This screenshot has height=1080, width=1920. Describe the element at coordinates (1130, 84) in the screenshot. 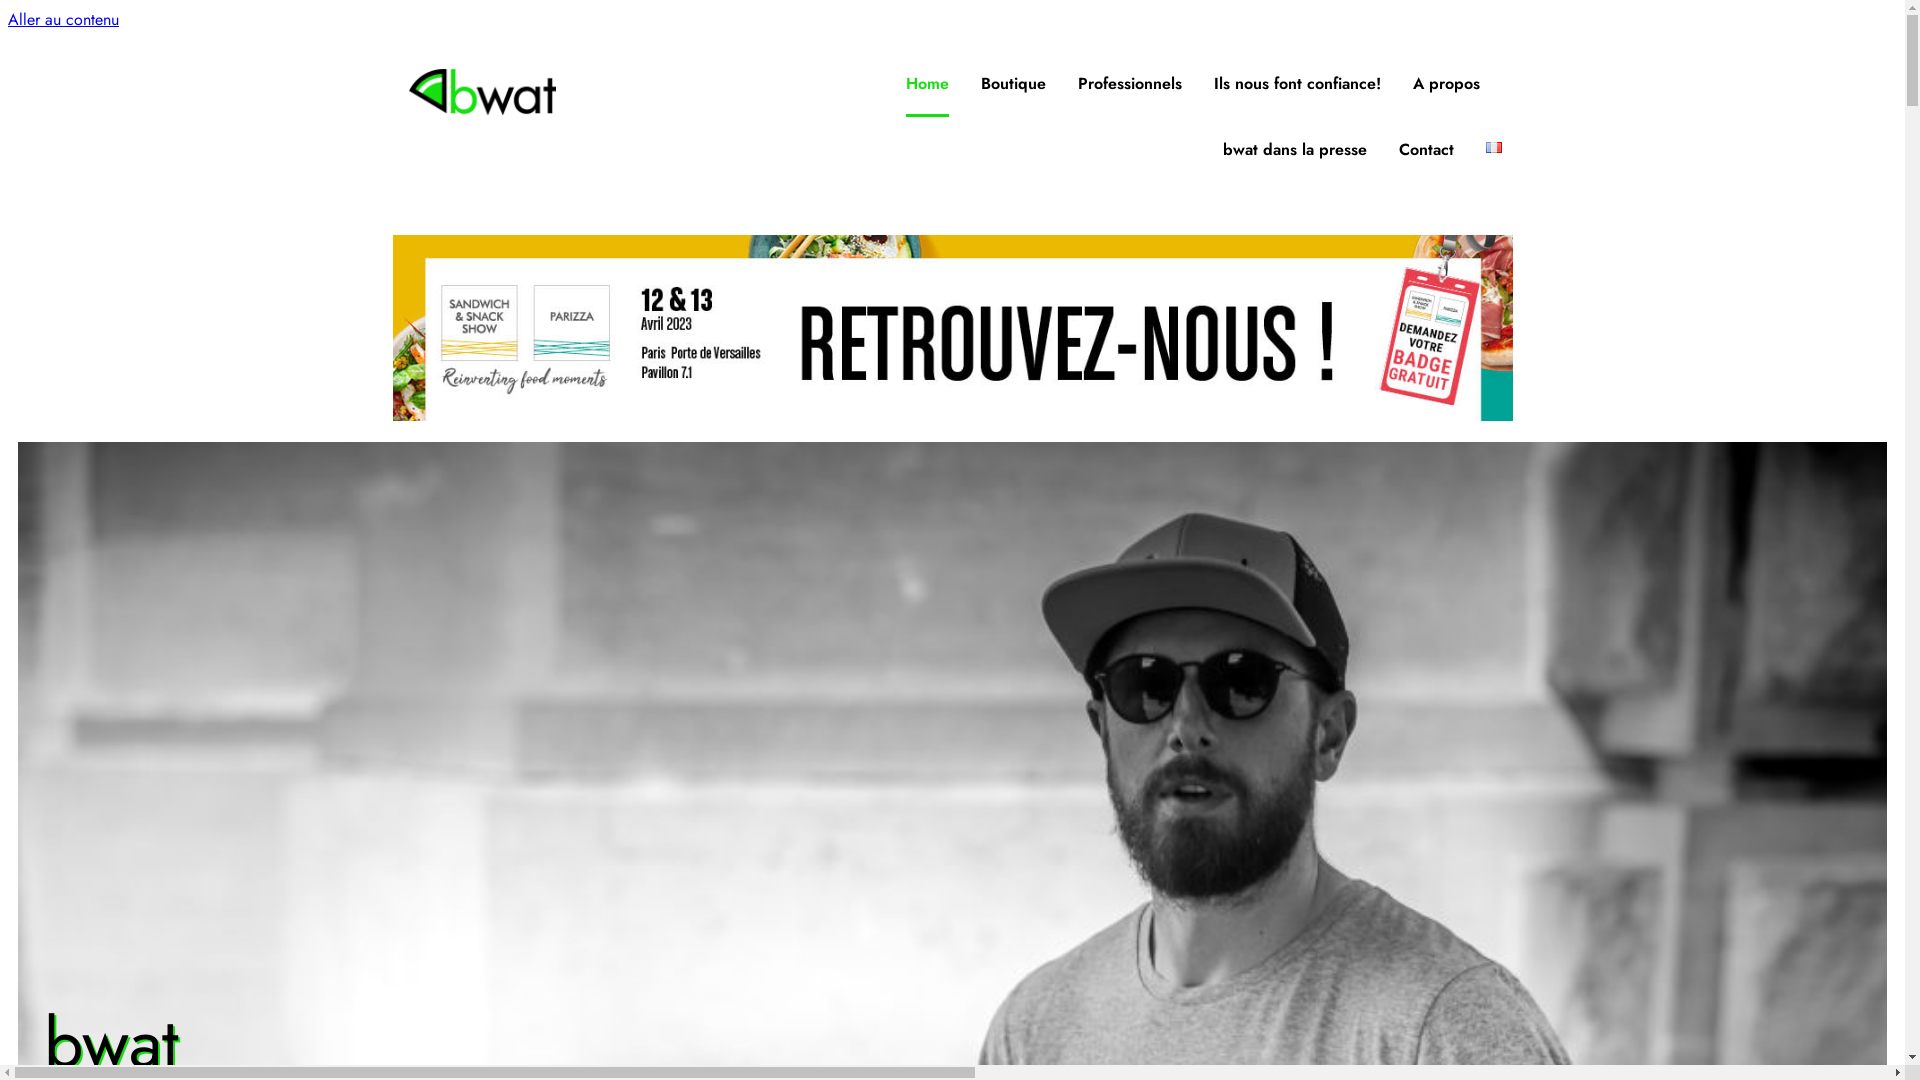

I see `Professionnels` at that location.